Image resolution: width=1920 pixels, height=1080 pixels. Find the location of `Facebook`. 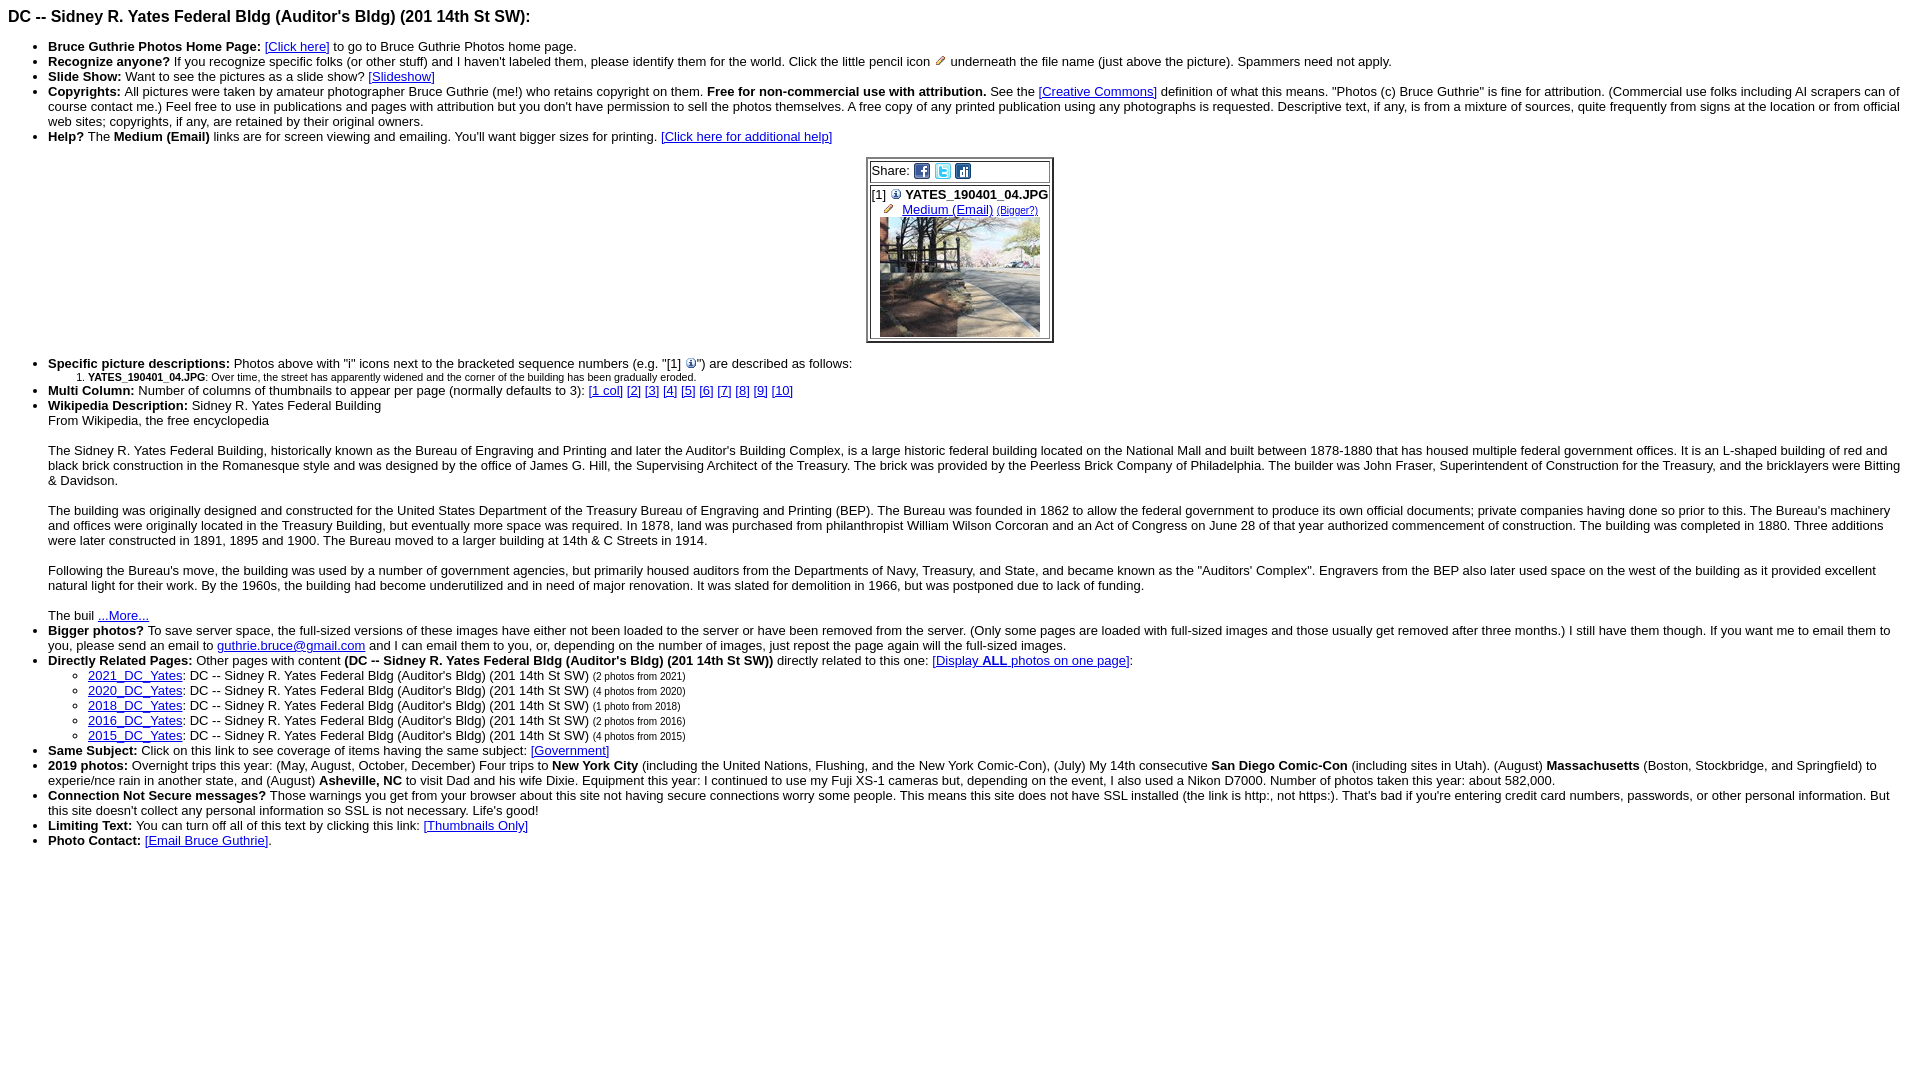

Facebook is located at coordinates (921, 171).